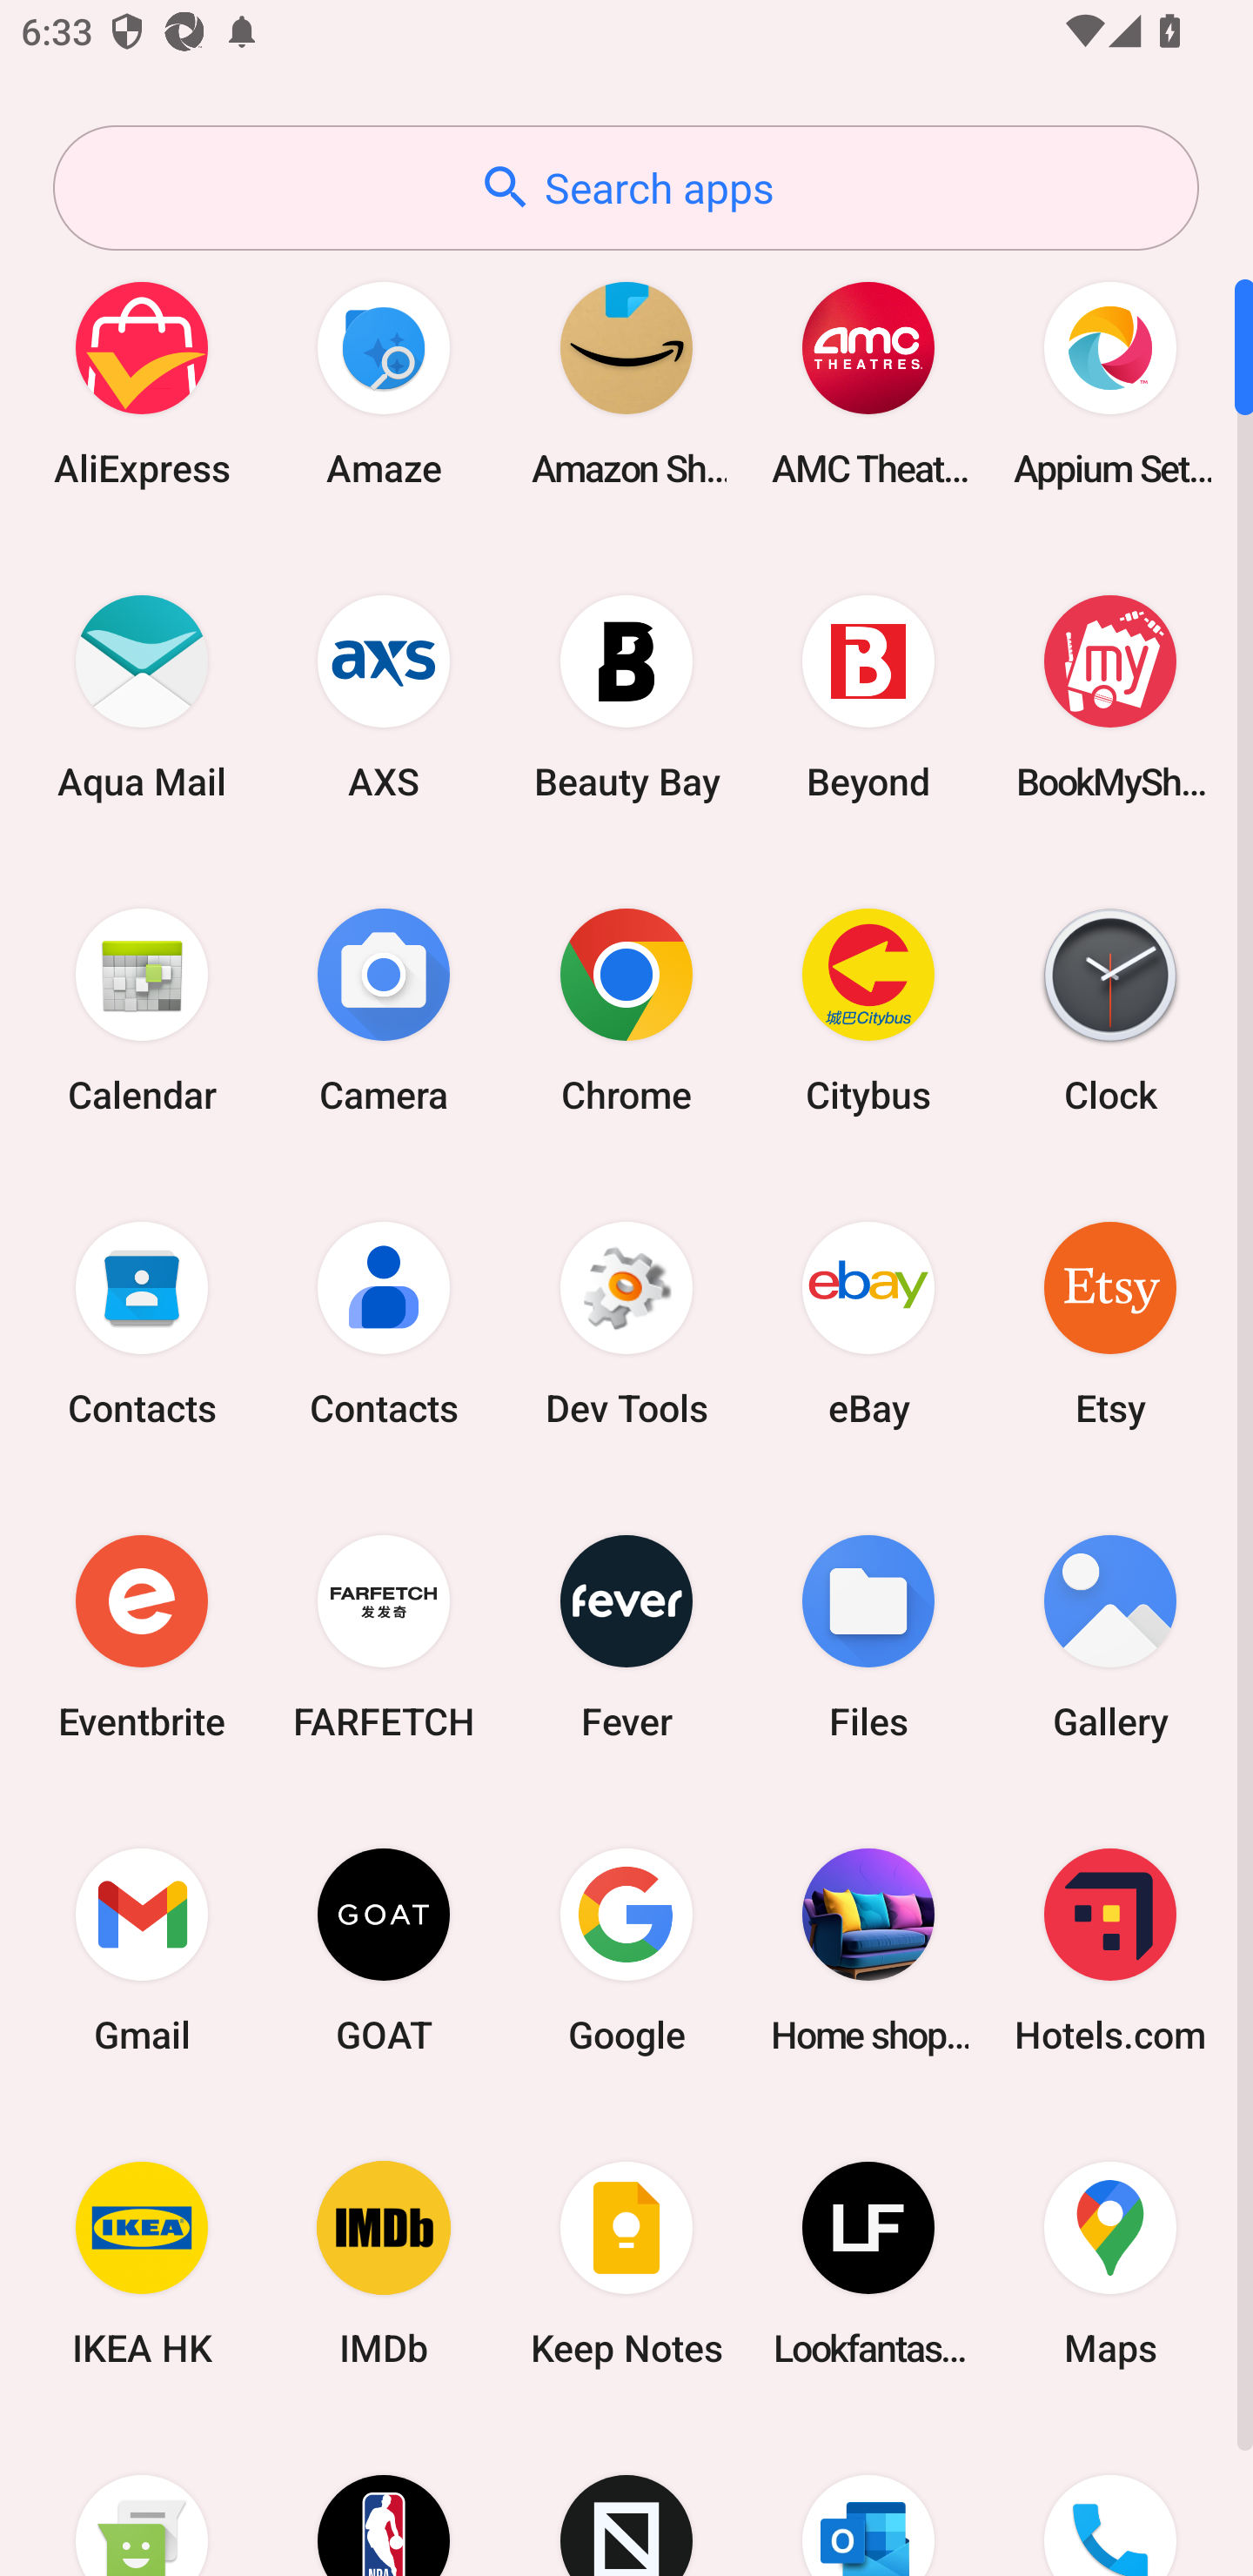 The height and width of the screenshot is (2576, 1253). What do you see at coordinates (142, 1010) in the screenshot?
I see `Calendar` at bounding box center [142, 1010].